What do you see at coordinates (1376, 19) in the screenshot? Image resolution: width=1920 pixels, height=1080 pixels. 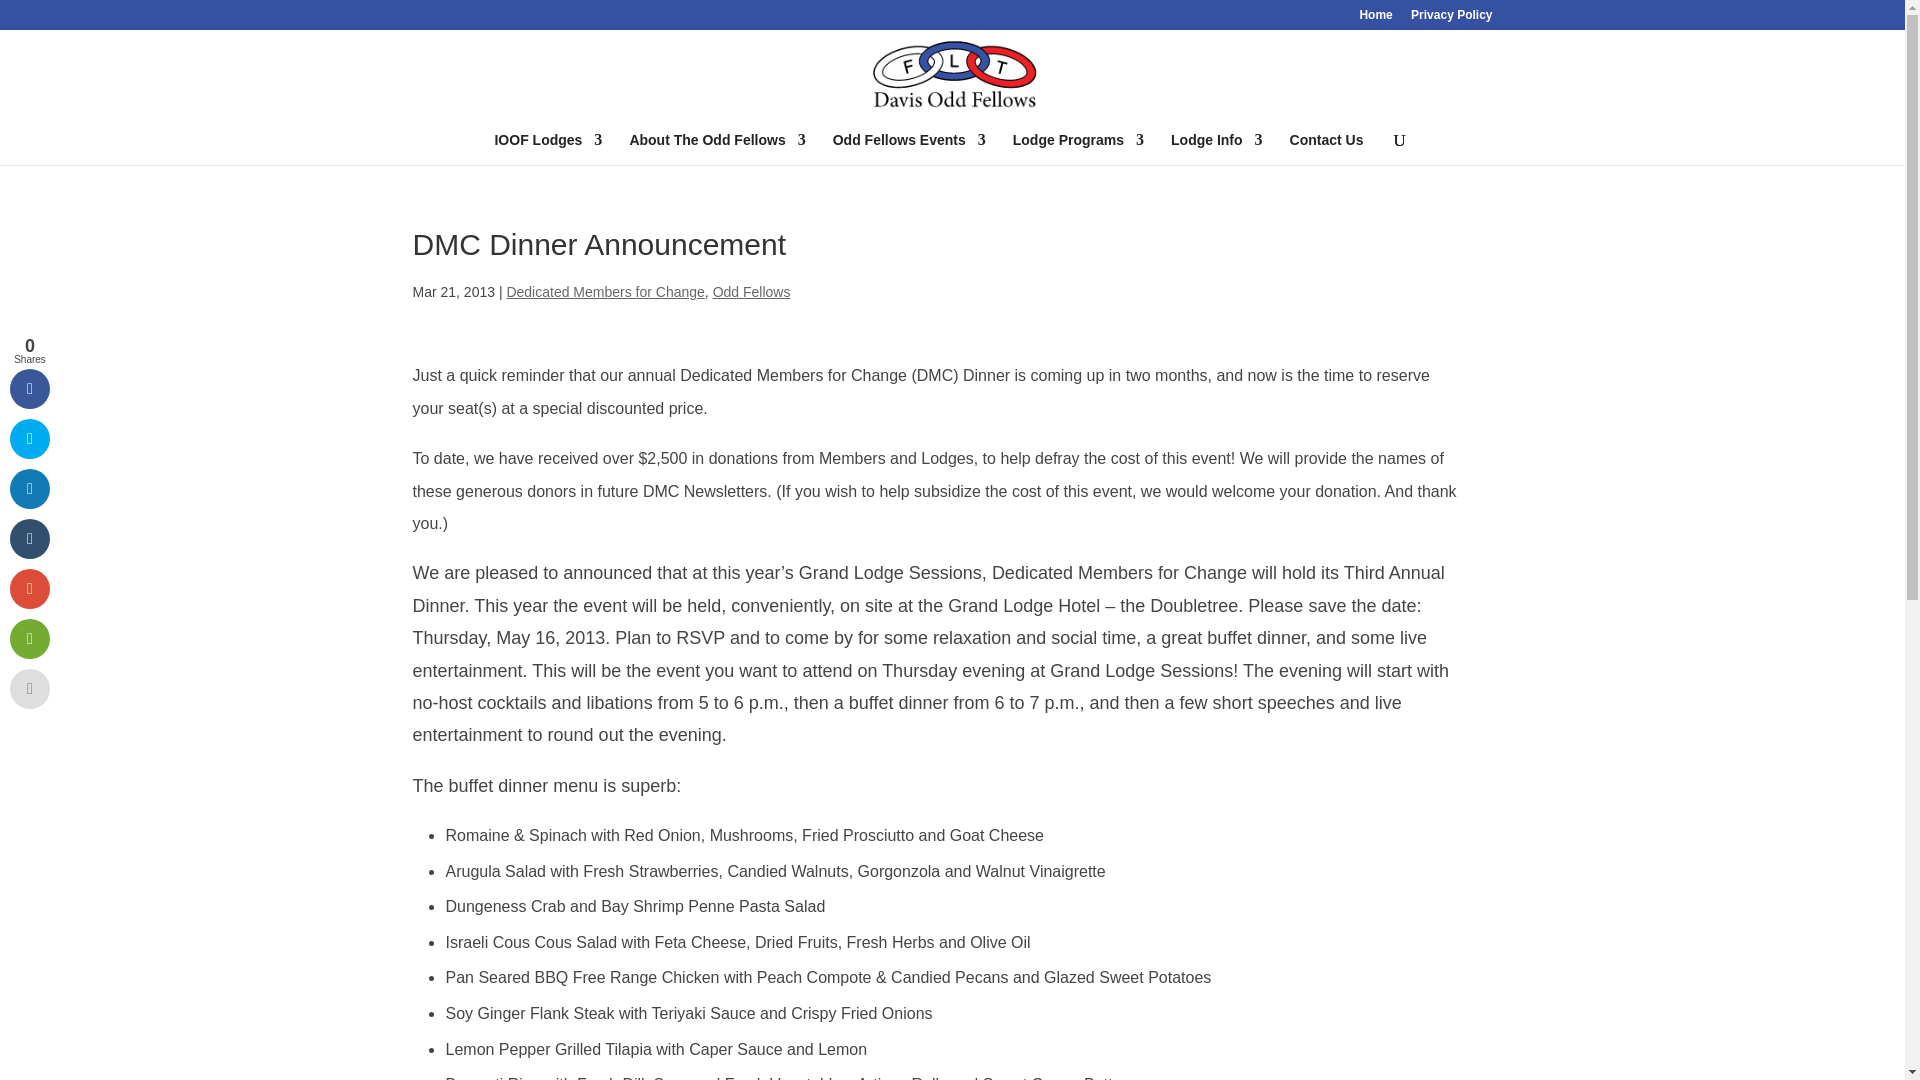 I see `Home` at bounding box center [1376, 19].